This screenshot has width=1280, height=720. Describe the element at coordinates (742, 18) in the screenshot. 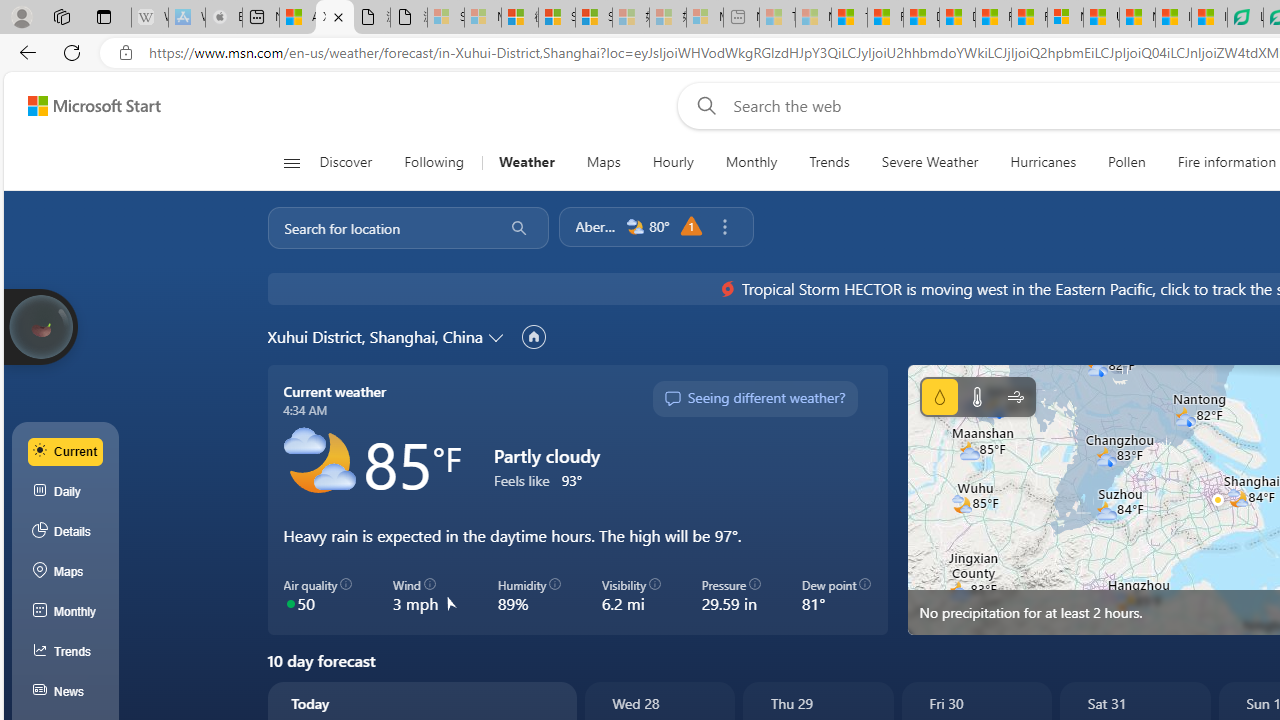

I see `New tab - Sleeping` at that location.